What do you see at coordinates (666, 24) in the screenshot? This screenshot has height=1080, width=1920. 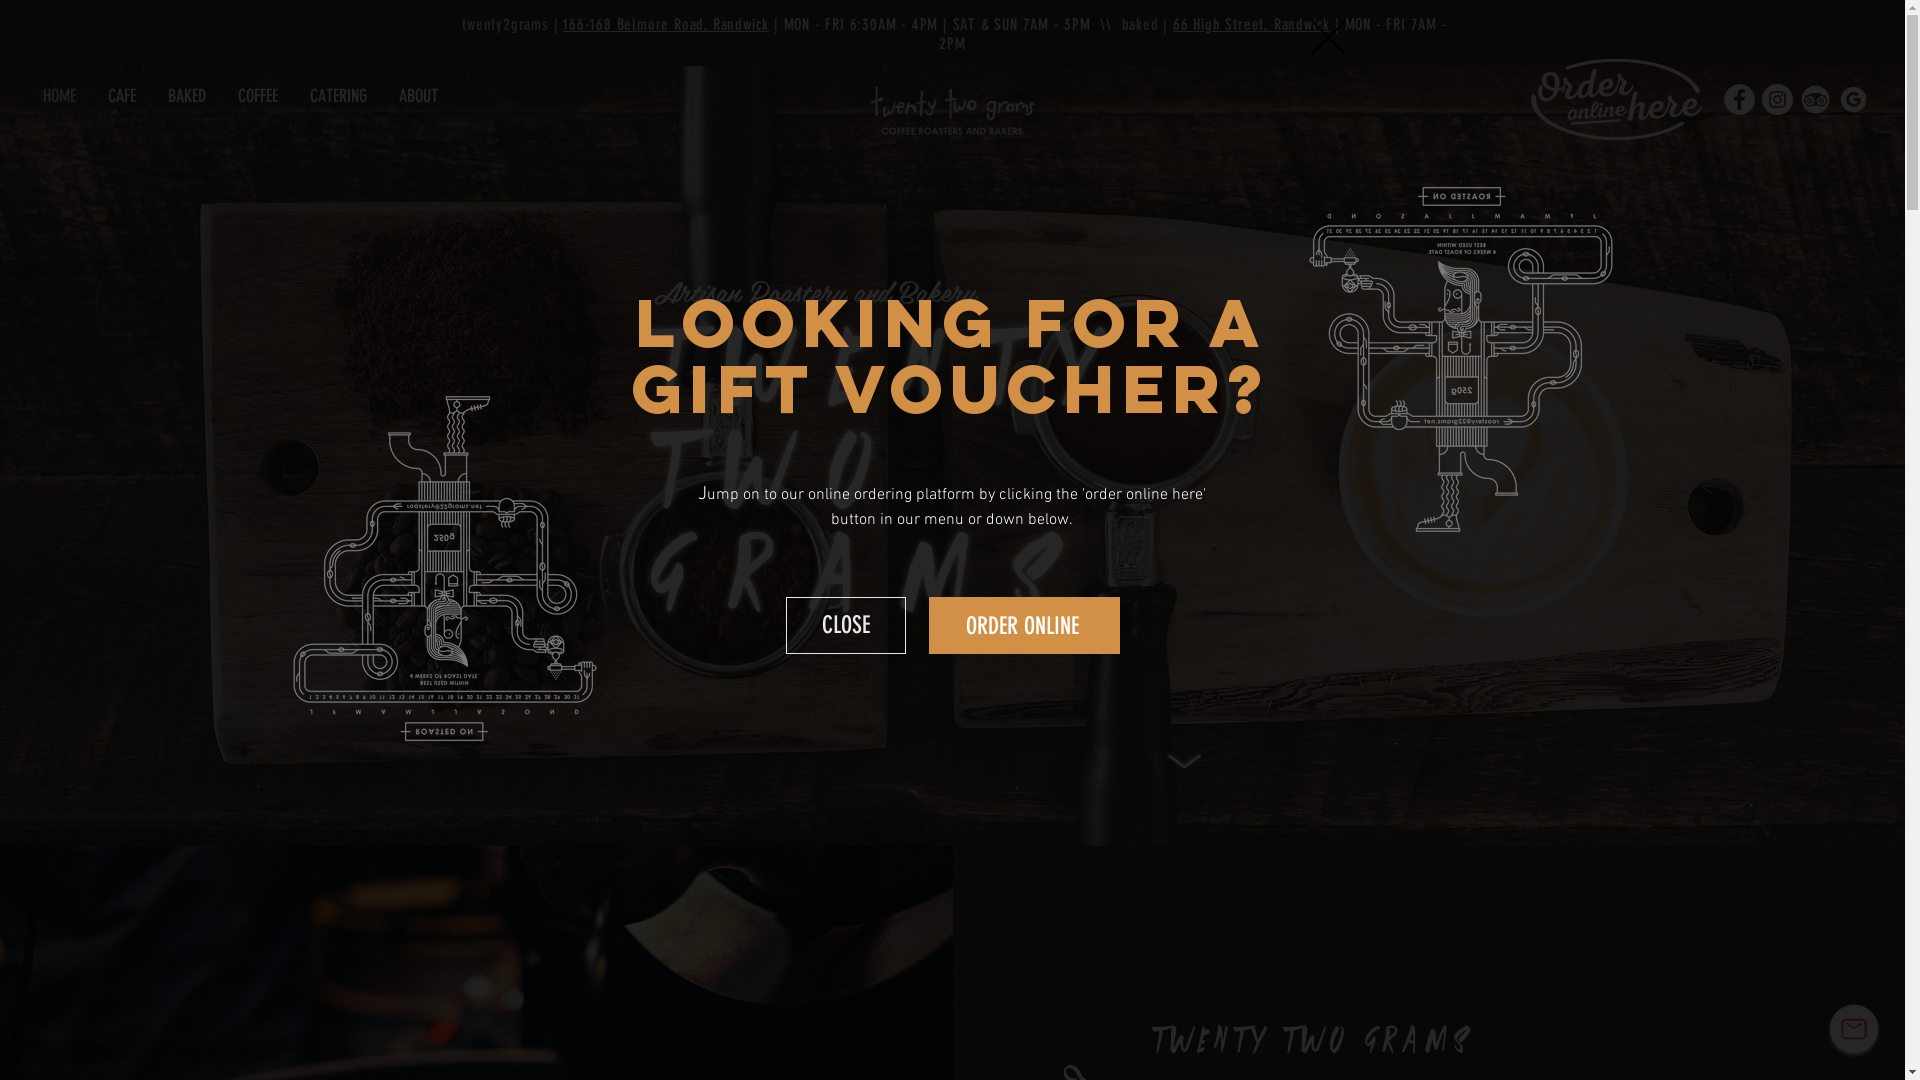 I see `166-168 Belmore Road, Randwick` at bounding box center [666, 24].